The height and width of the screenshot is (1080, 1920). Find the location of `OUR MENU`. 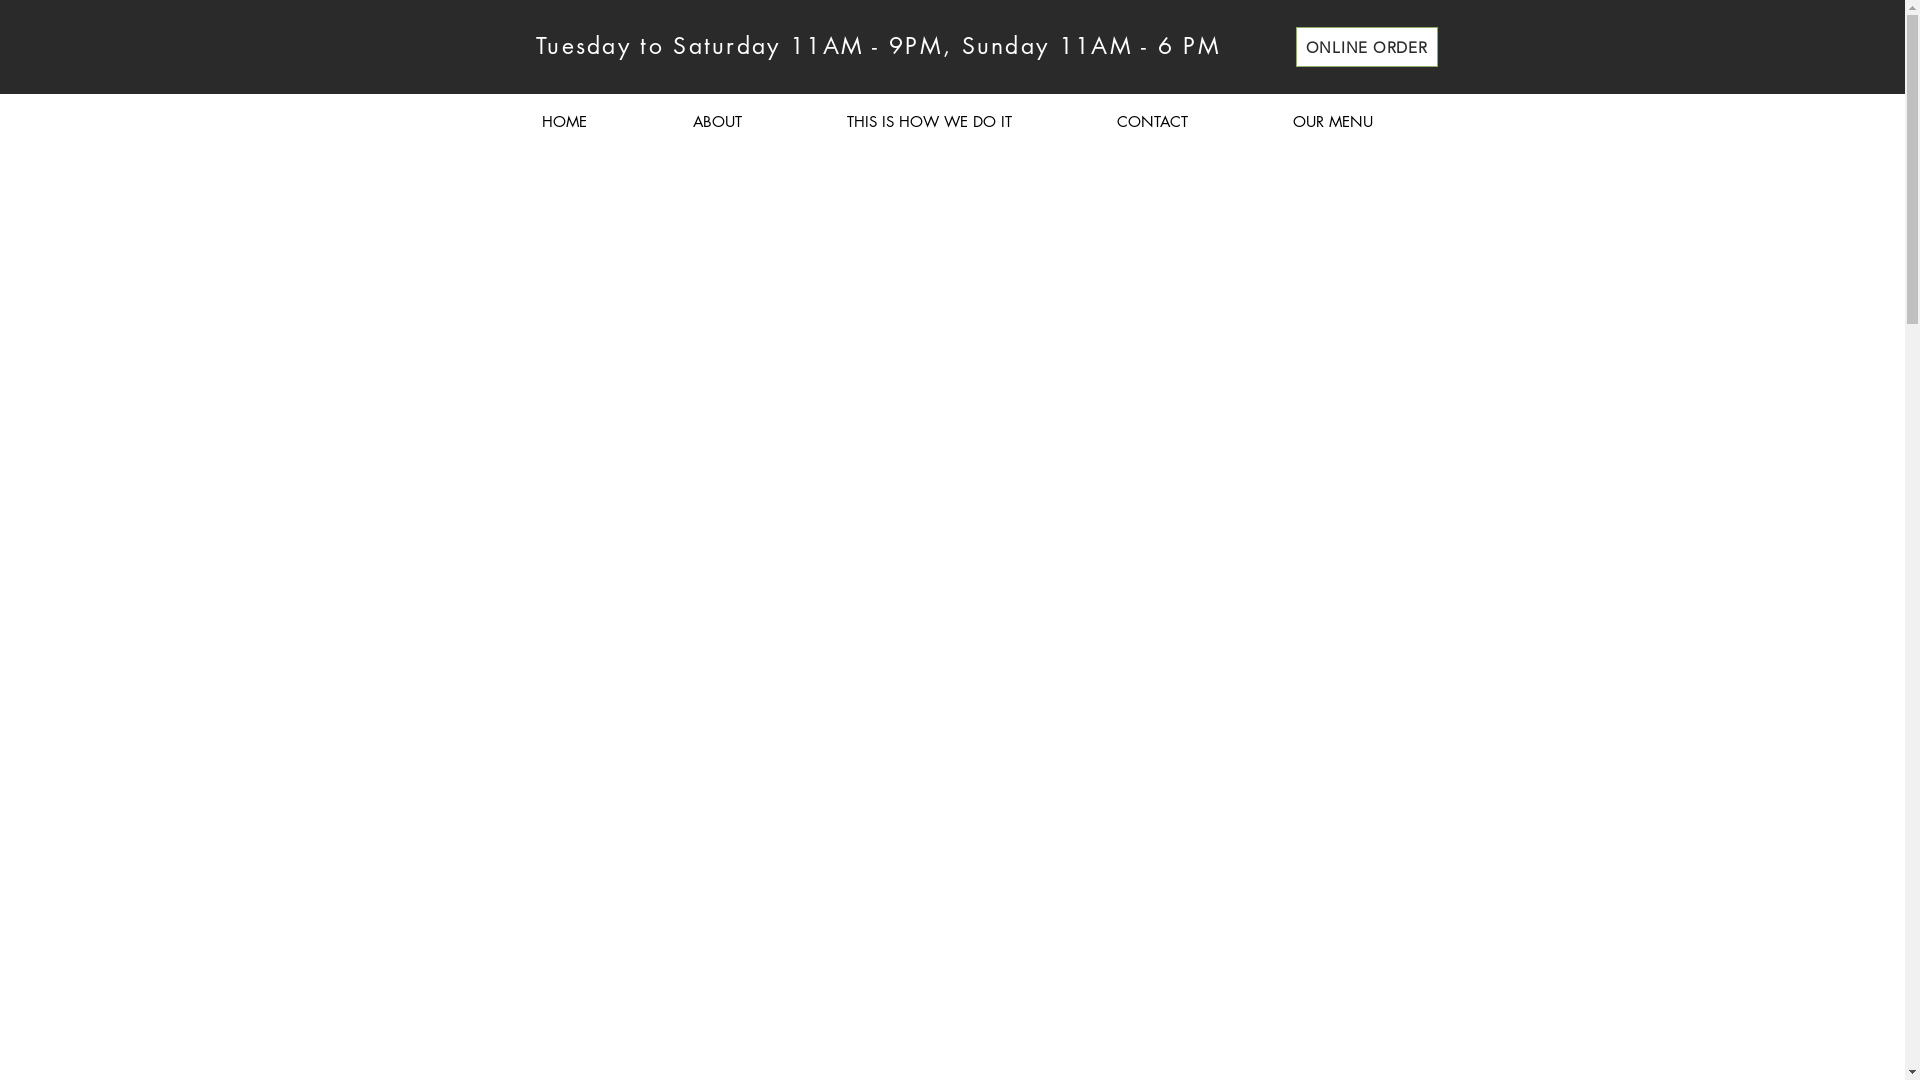

OUR MENU is located at coordinates (1332, 122).